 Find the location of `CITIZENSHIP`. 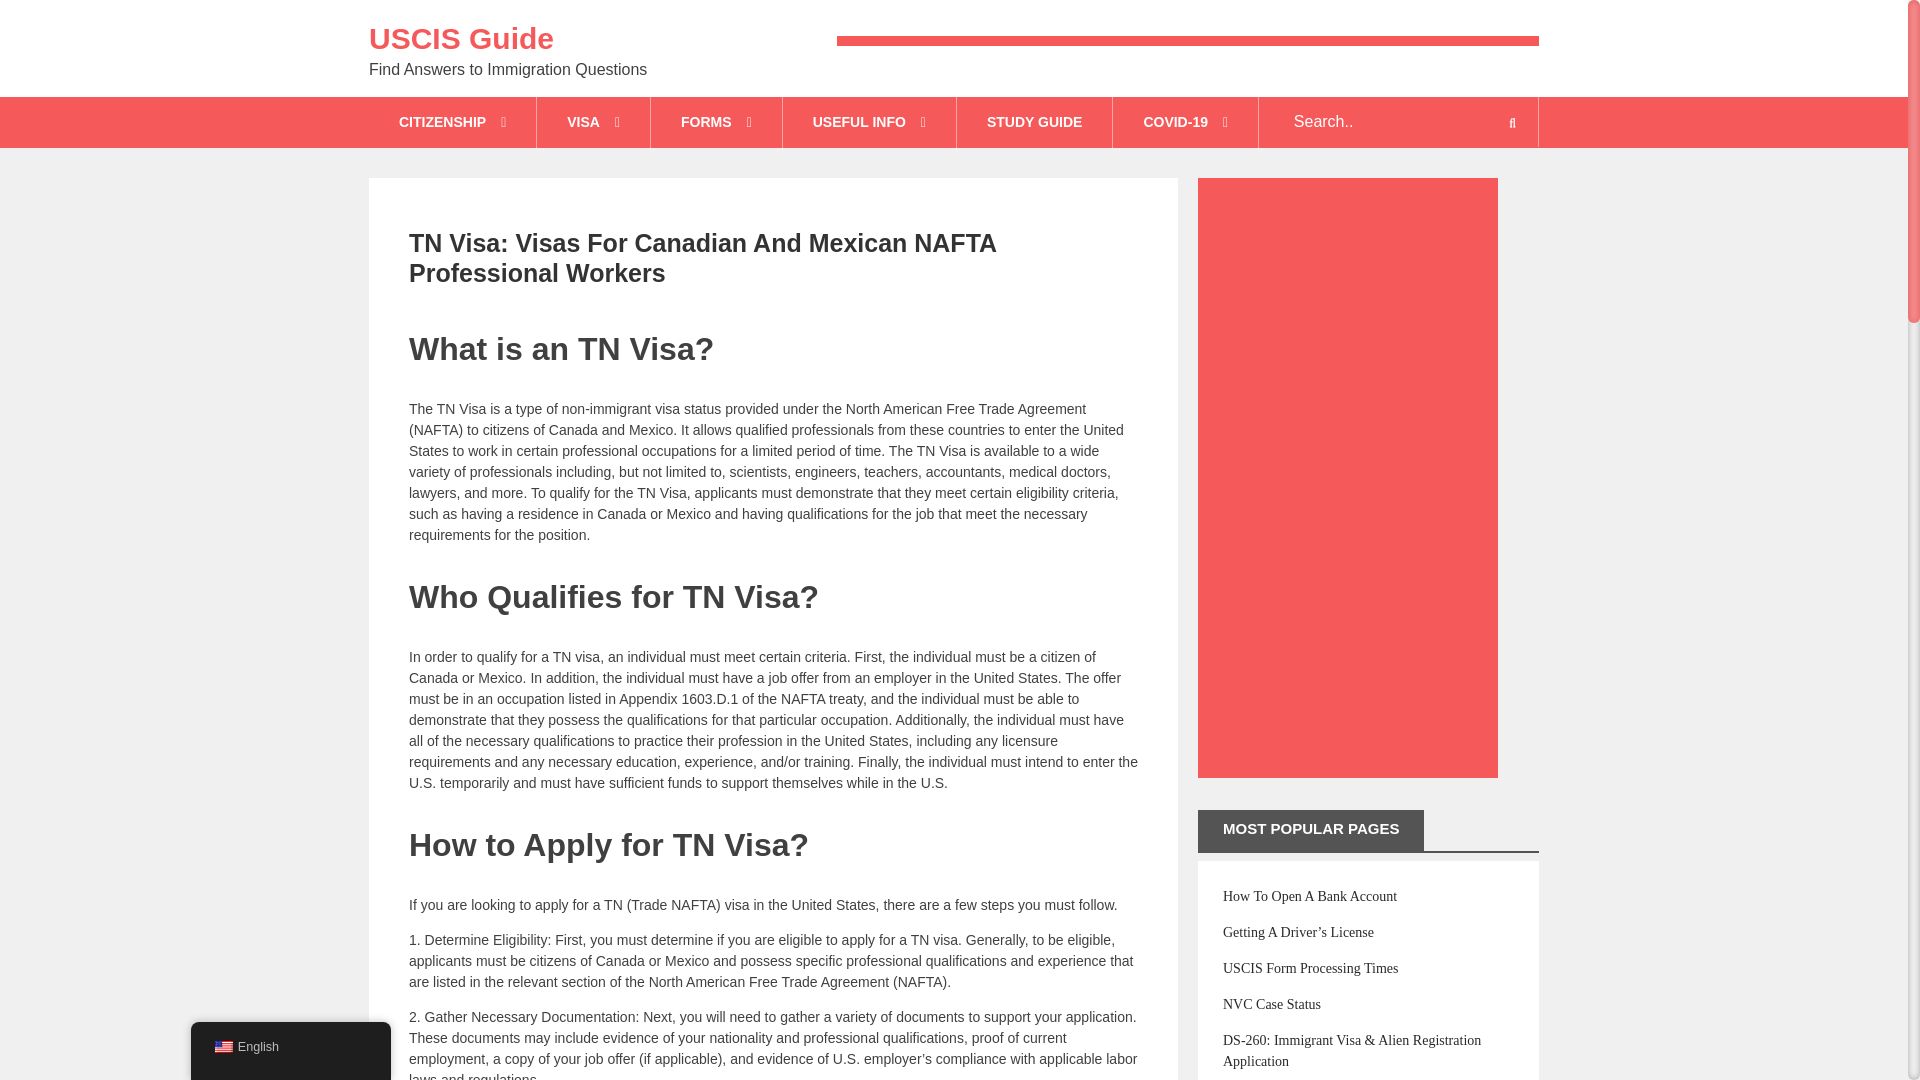

CITIZENSHIP is located at coordinates (452, 122).